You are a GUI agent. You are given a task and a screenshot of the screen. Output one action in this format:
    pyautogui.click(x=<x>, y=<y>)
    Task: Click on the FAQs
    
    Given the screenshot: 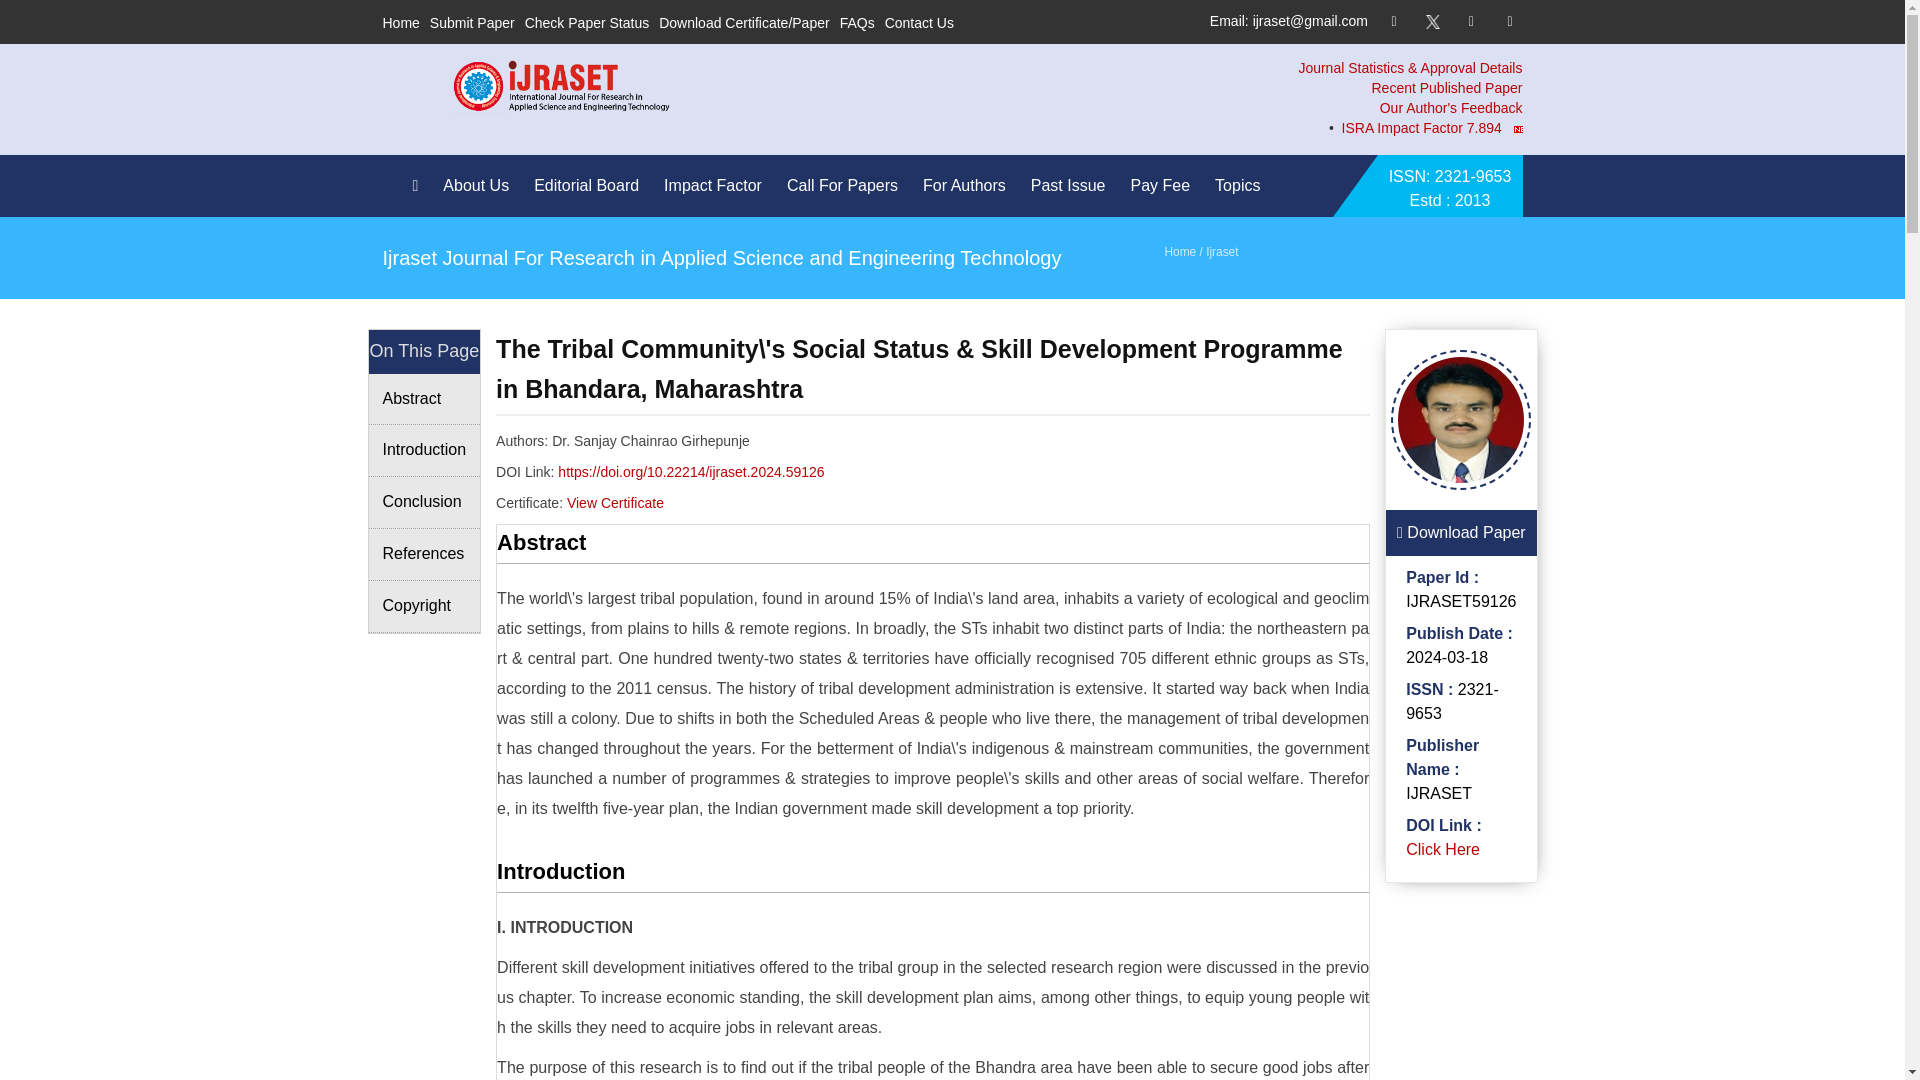 What is the action you would take?
    pyautogui.click(x=858, y=23)
    